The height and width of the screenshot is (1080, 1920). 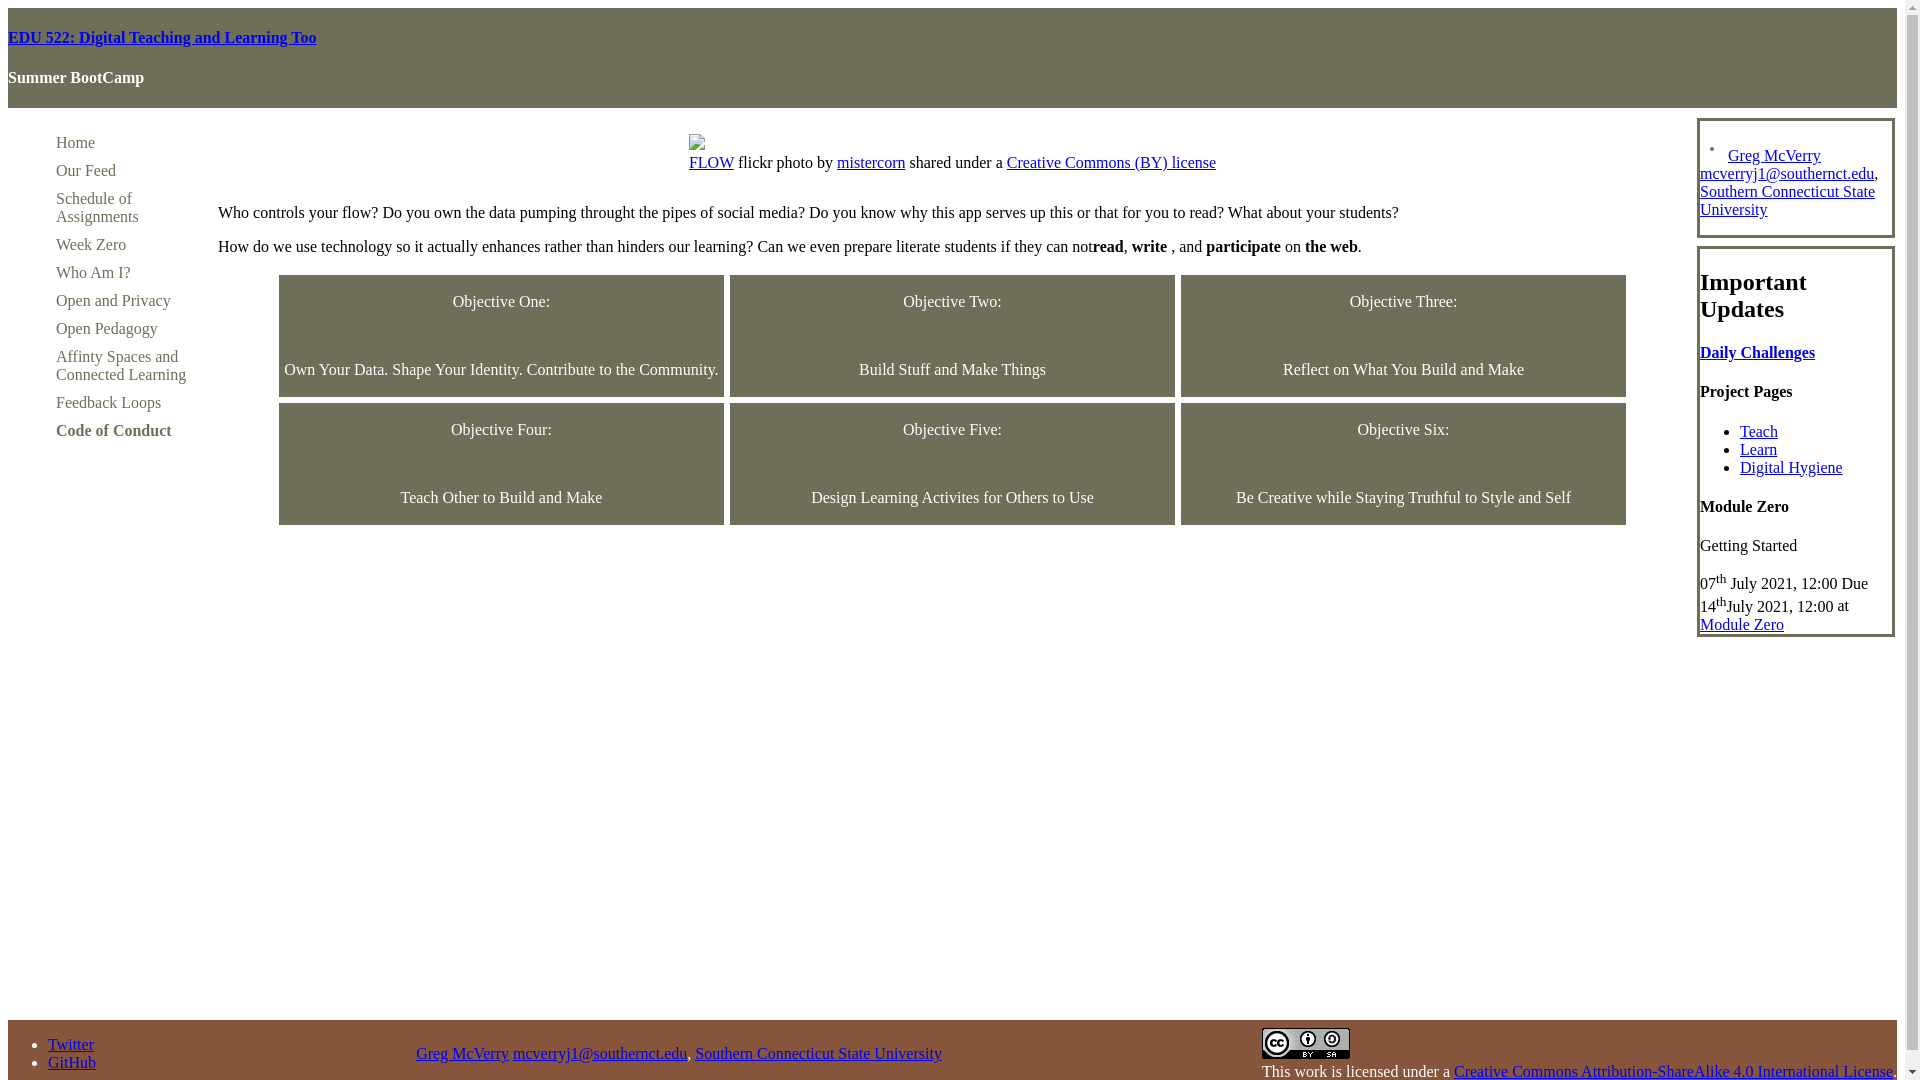 What do you see at coordinates (462, 1053) in the screenshot?
I see `Greg McVerry` at bounding box center [462, 1053].